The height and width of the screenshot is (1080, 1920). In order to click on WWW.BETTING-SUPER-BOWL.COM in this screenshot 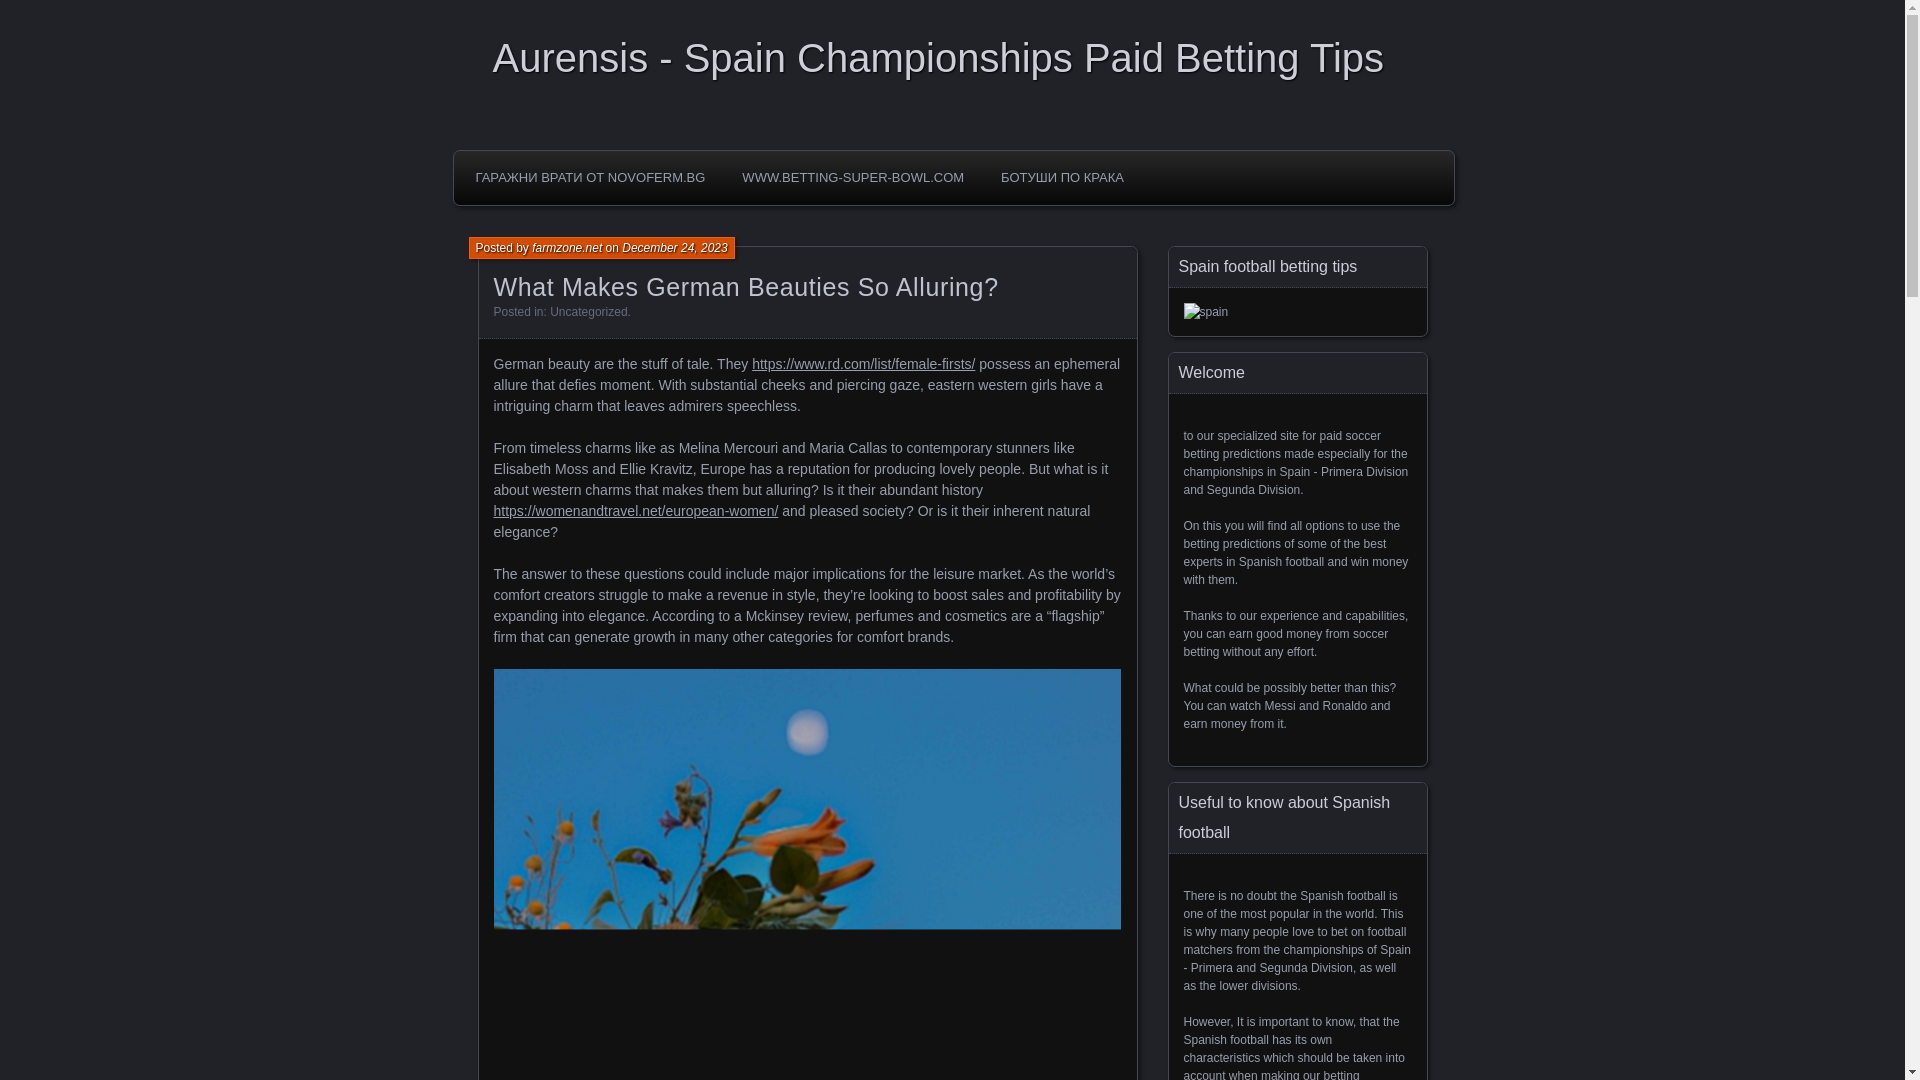, I will do `click(853, 177)`.